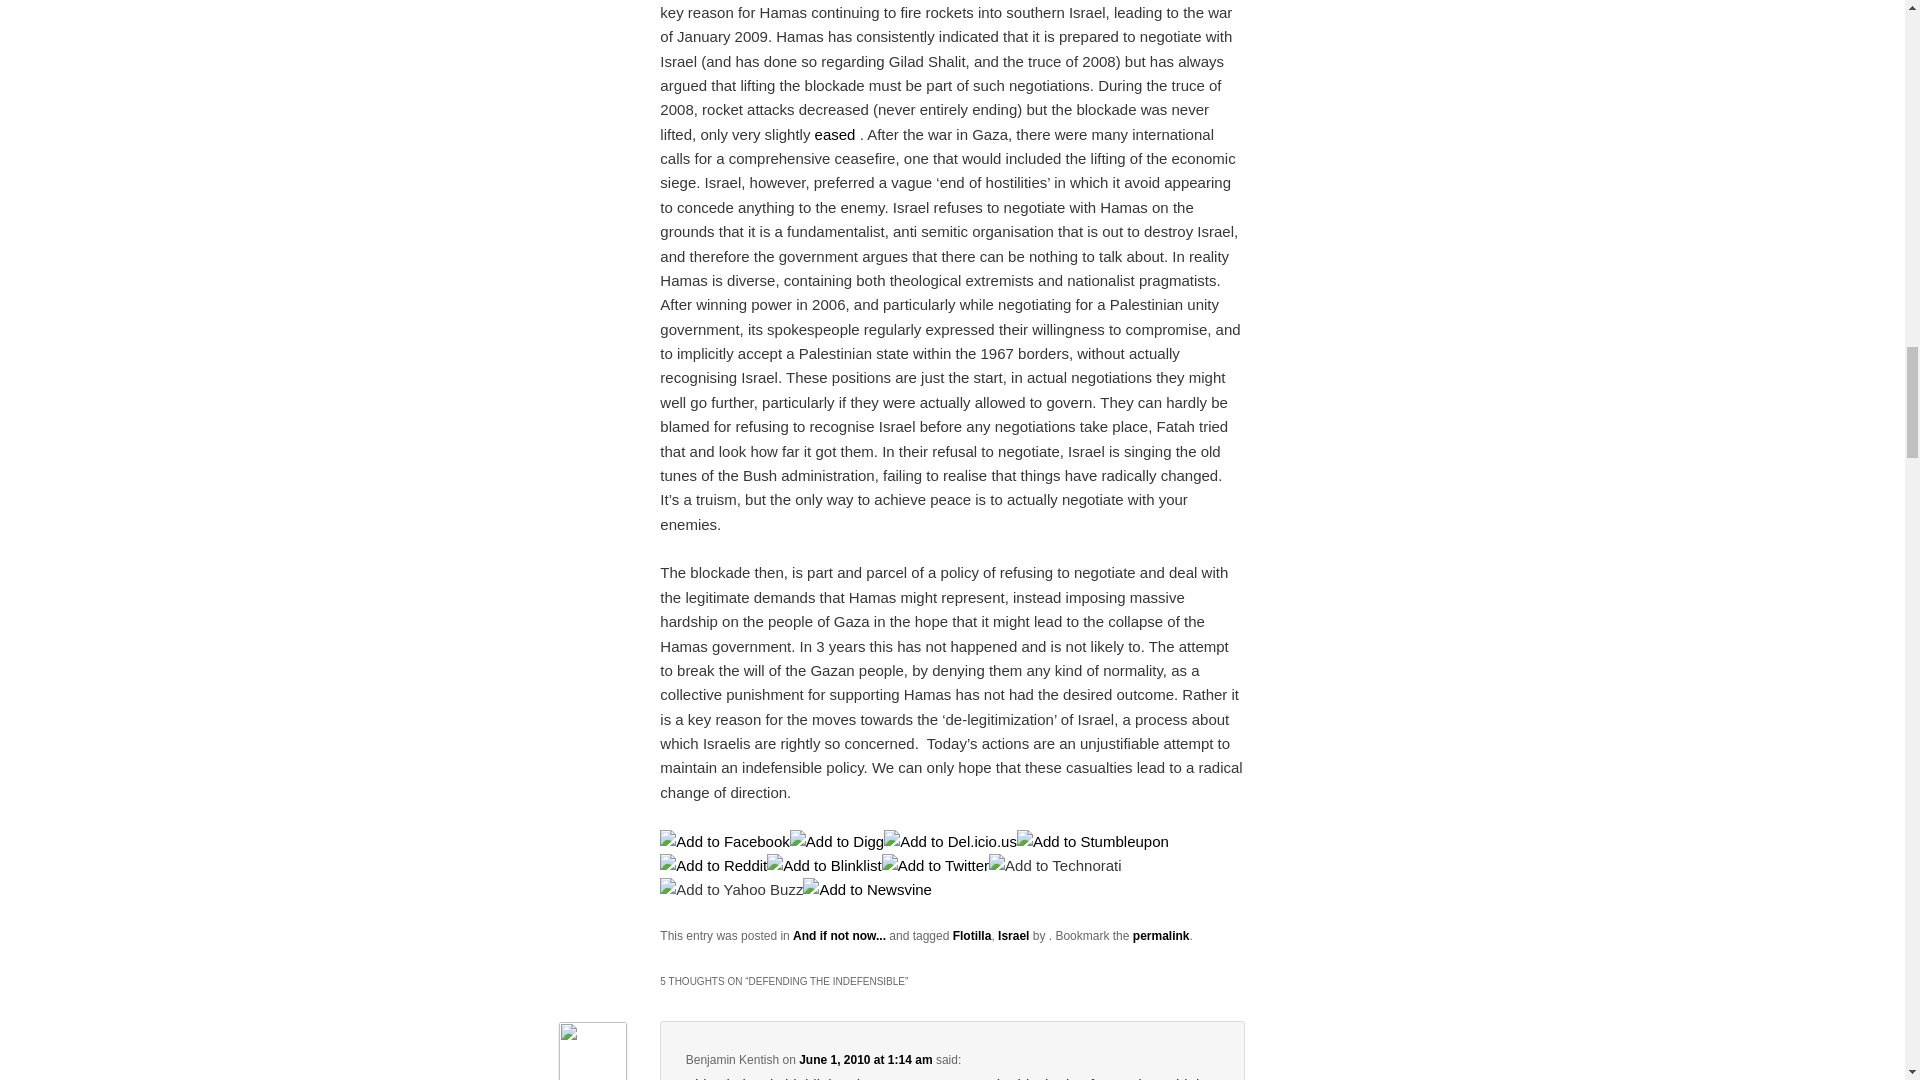 The width and height of the screenshot is (1920, 1080). Describe the element at coordinates (1014, 935) in the screenshot. I see `Israel` at that location.